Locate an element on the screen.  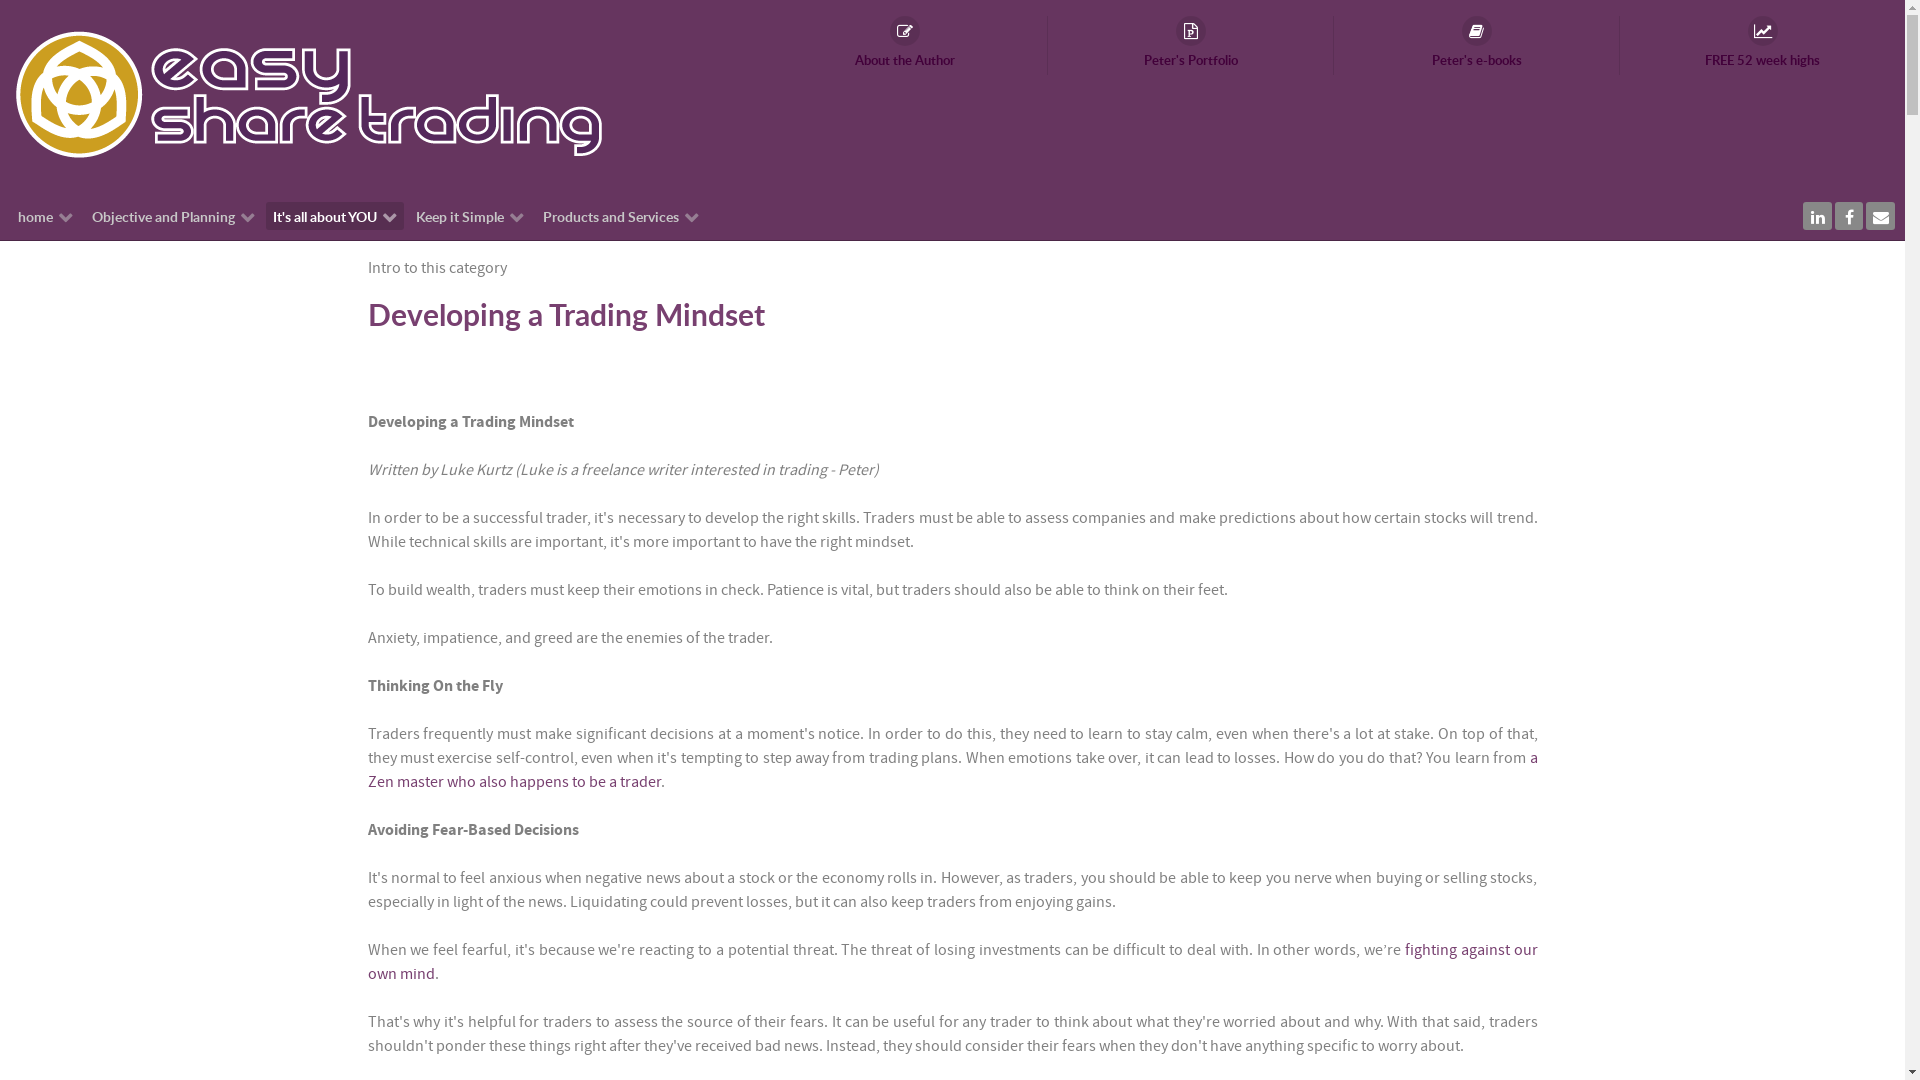
Developing a Trading Mindset is located at coordinates (566, 314).